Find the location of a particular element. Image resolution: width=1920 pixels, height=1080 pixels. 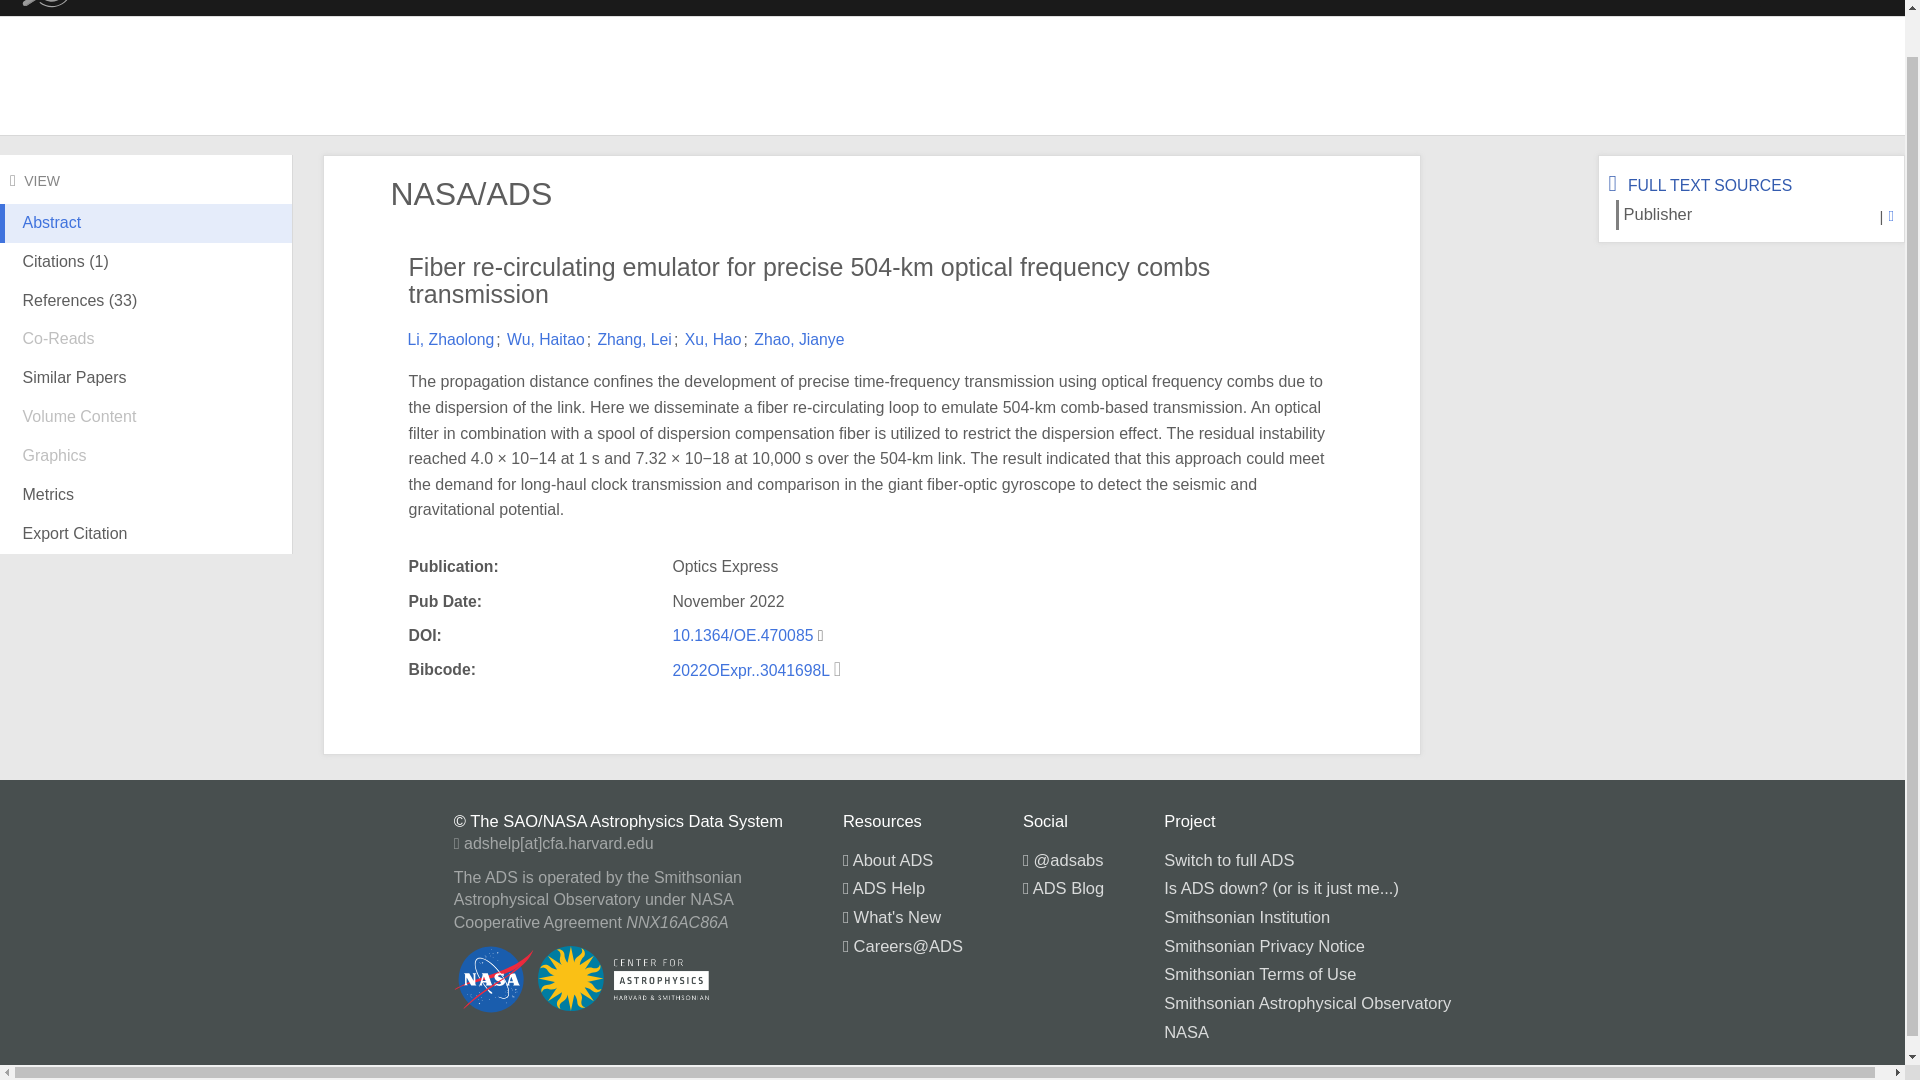

About ADS is located at coordinates (888, 860).